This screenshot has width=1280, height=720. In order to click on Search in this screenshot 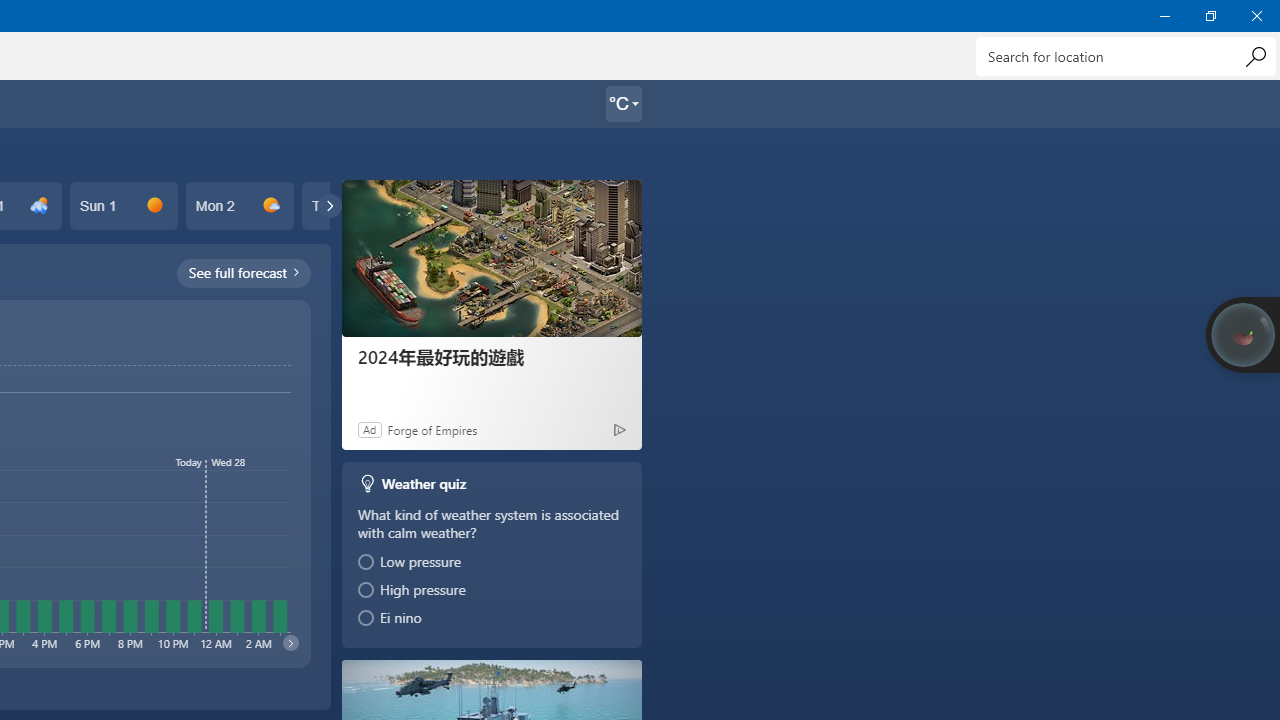, I will do `click(1255, 56)`.